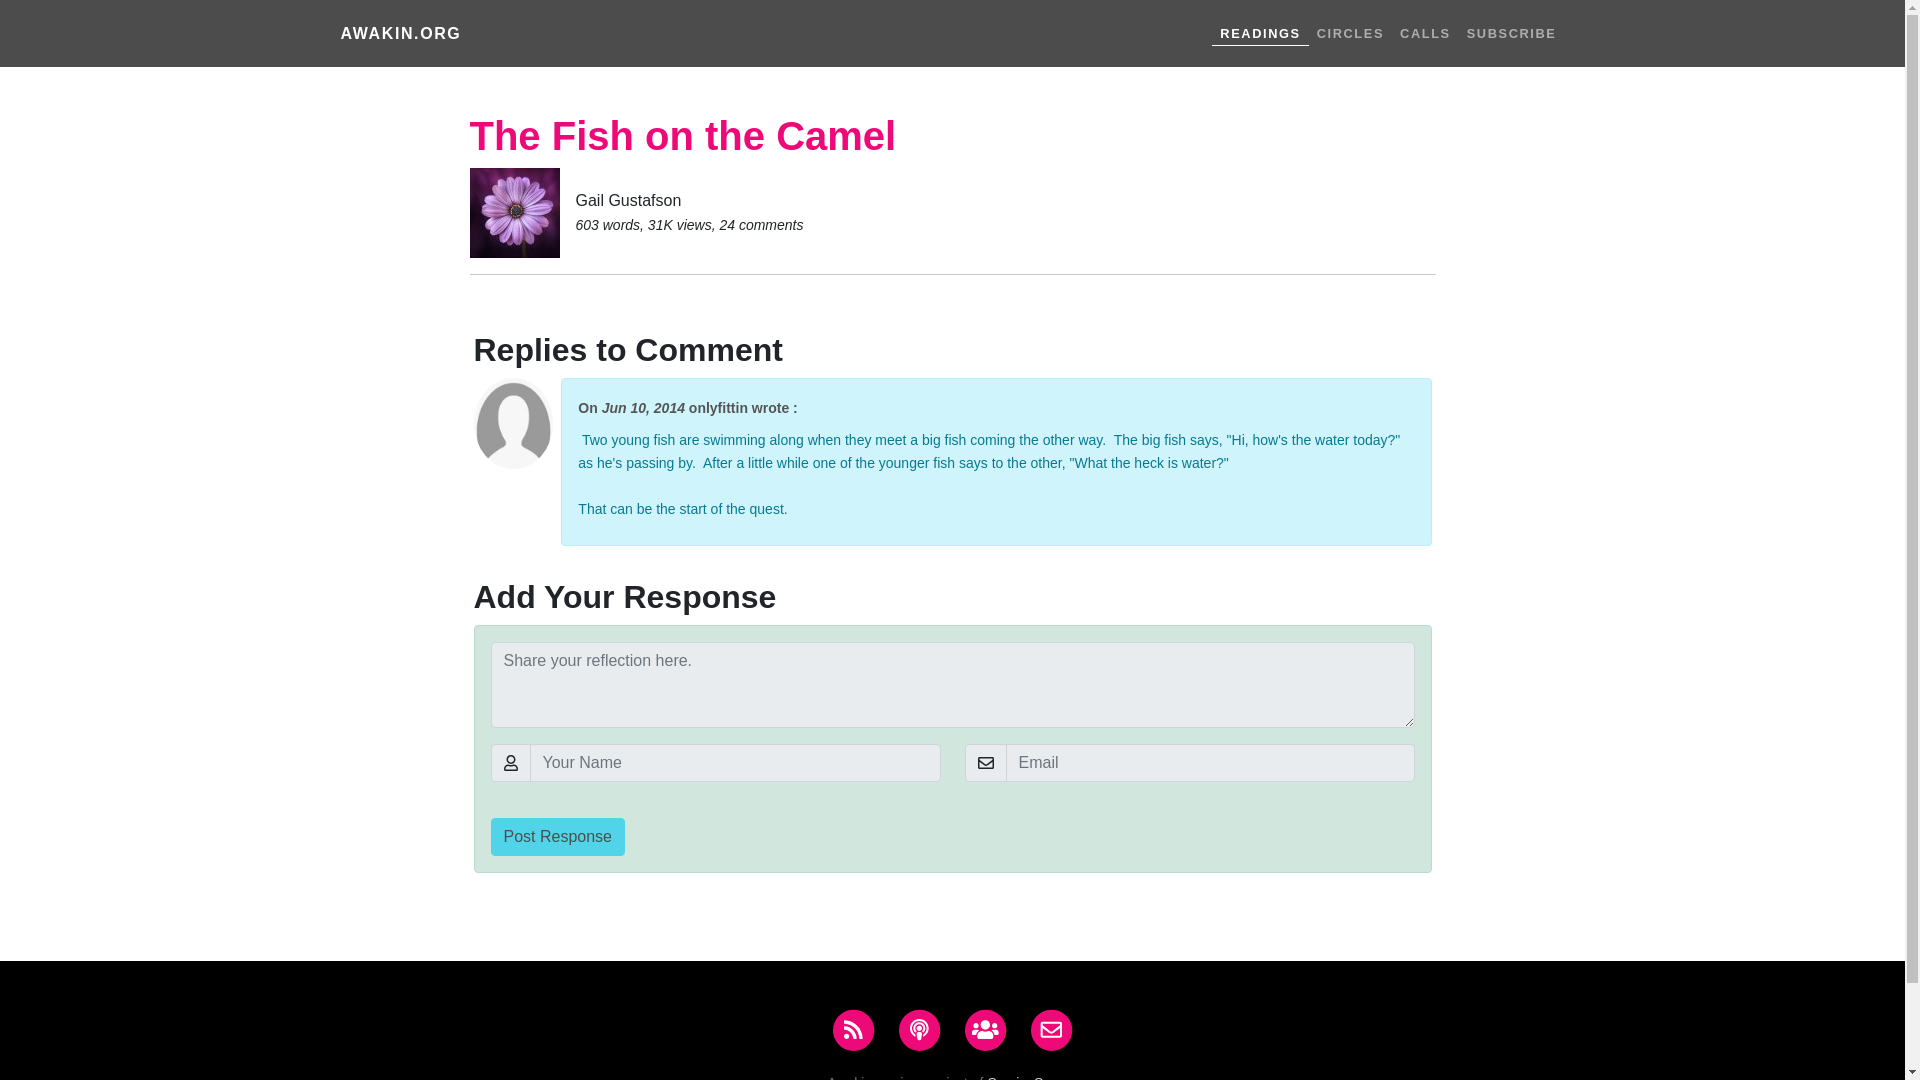 The image size is (1920, 1080). What do you see at coordinates (1350, 33) in the screenshot?
I see `CIRCLES` at bounding box center [1350, 33].